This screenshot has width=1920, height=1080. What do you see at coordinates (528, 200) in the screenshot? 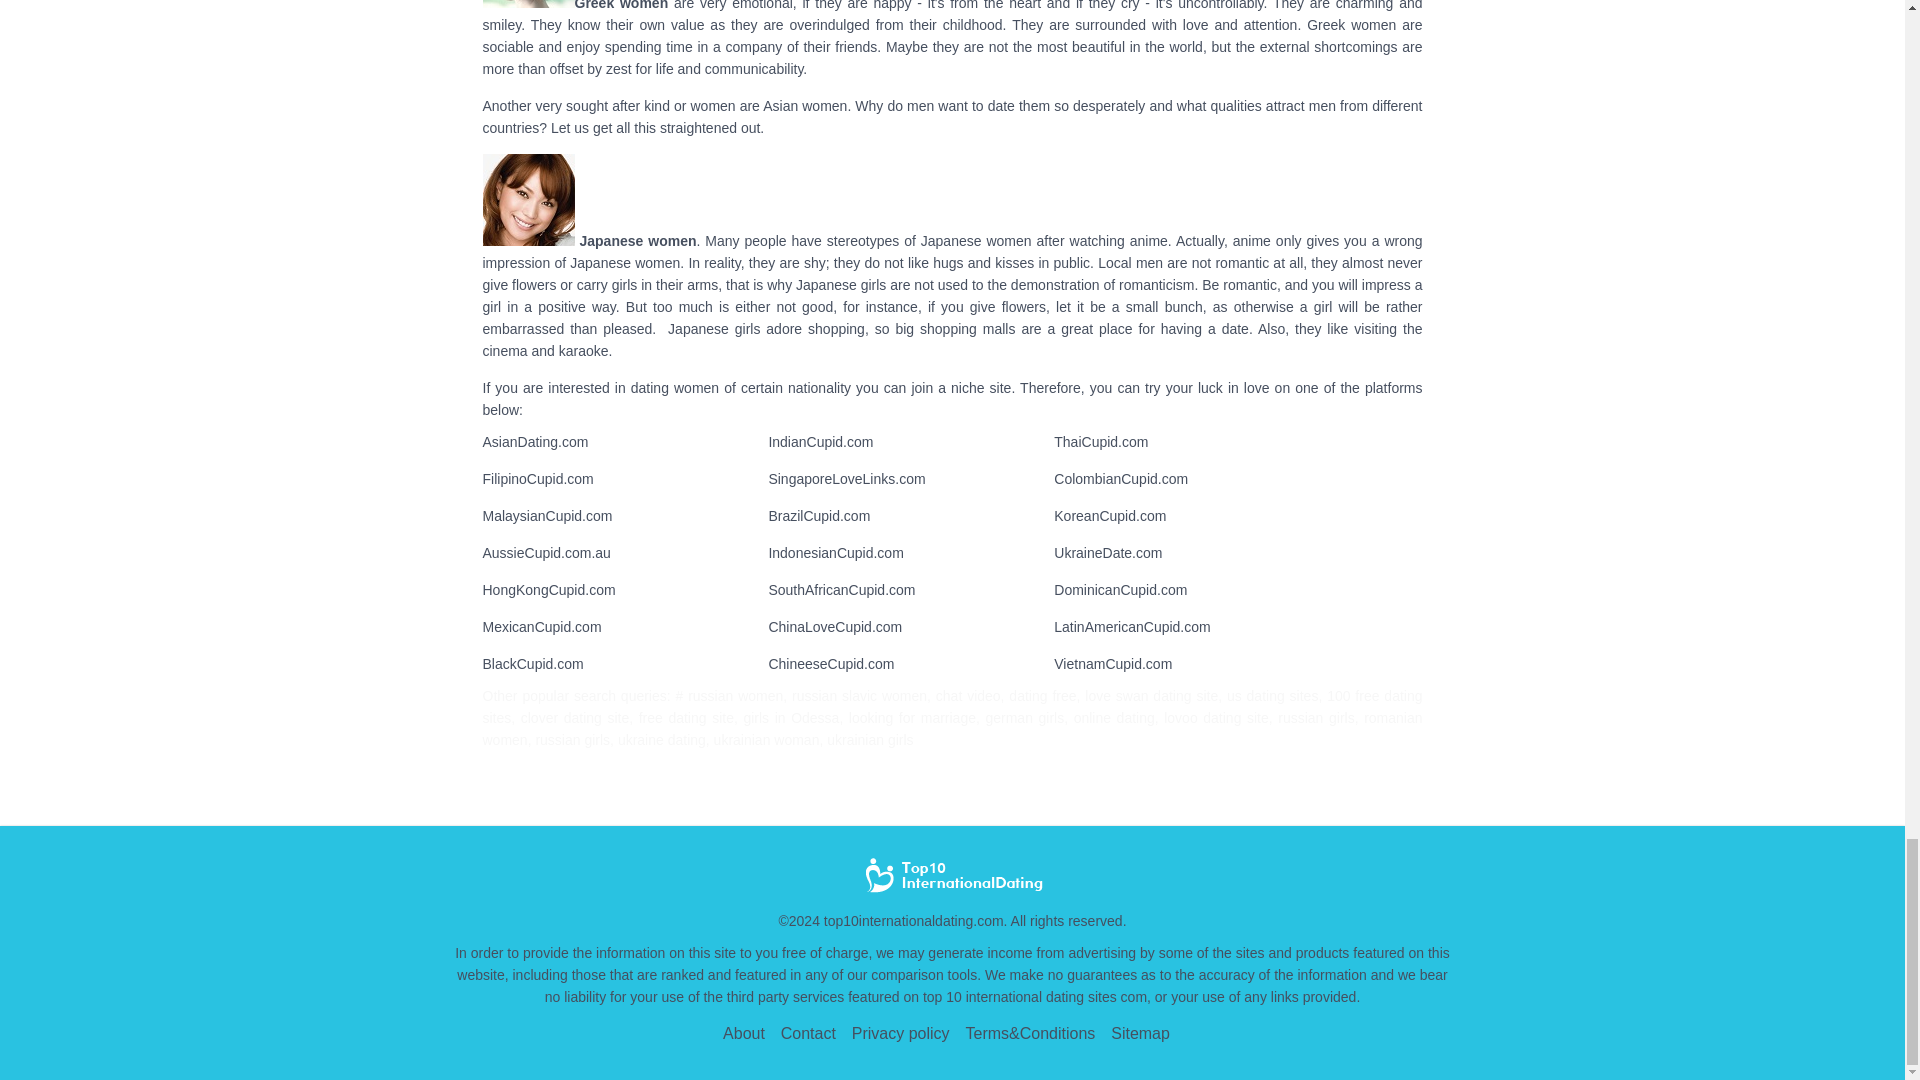
I see `japaneese girls` at bounding box center [528, 200].